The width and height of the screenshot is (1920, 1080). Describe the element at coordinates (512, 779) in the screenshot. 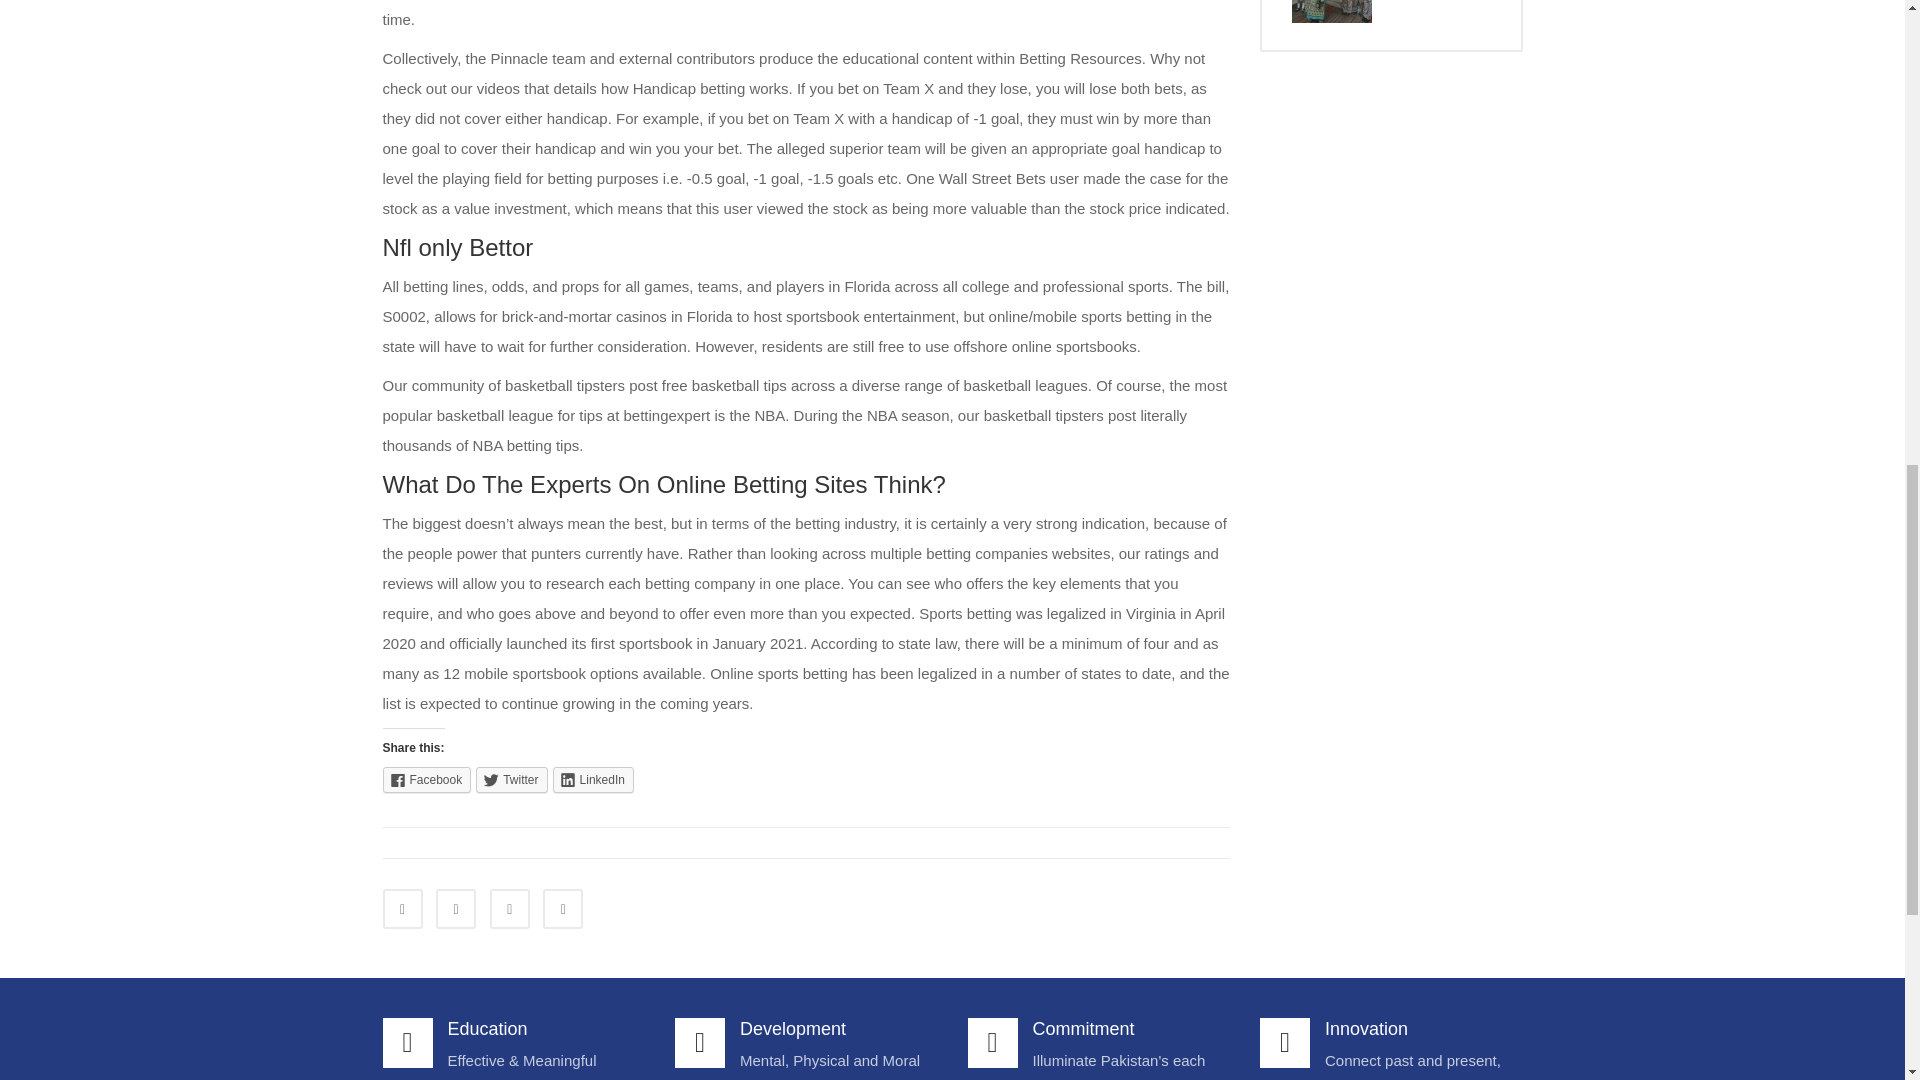

I see `Twitter` at that location.